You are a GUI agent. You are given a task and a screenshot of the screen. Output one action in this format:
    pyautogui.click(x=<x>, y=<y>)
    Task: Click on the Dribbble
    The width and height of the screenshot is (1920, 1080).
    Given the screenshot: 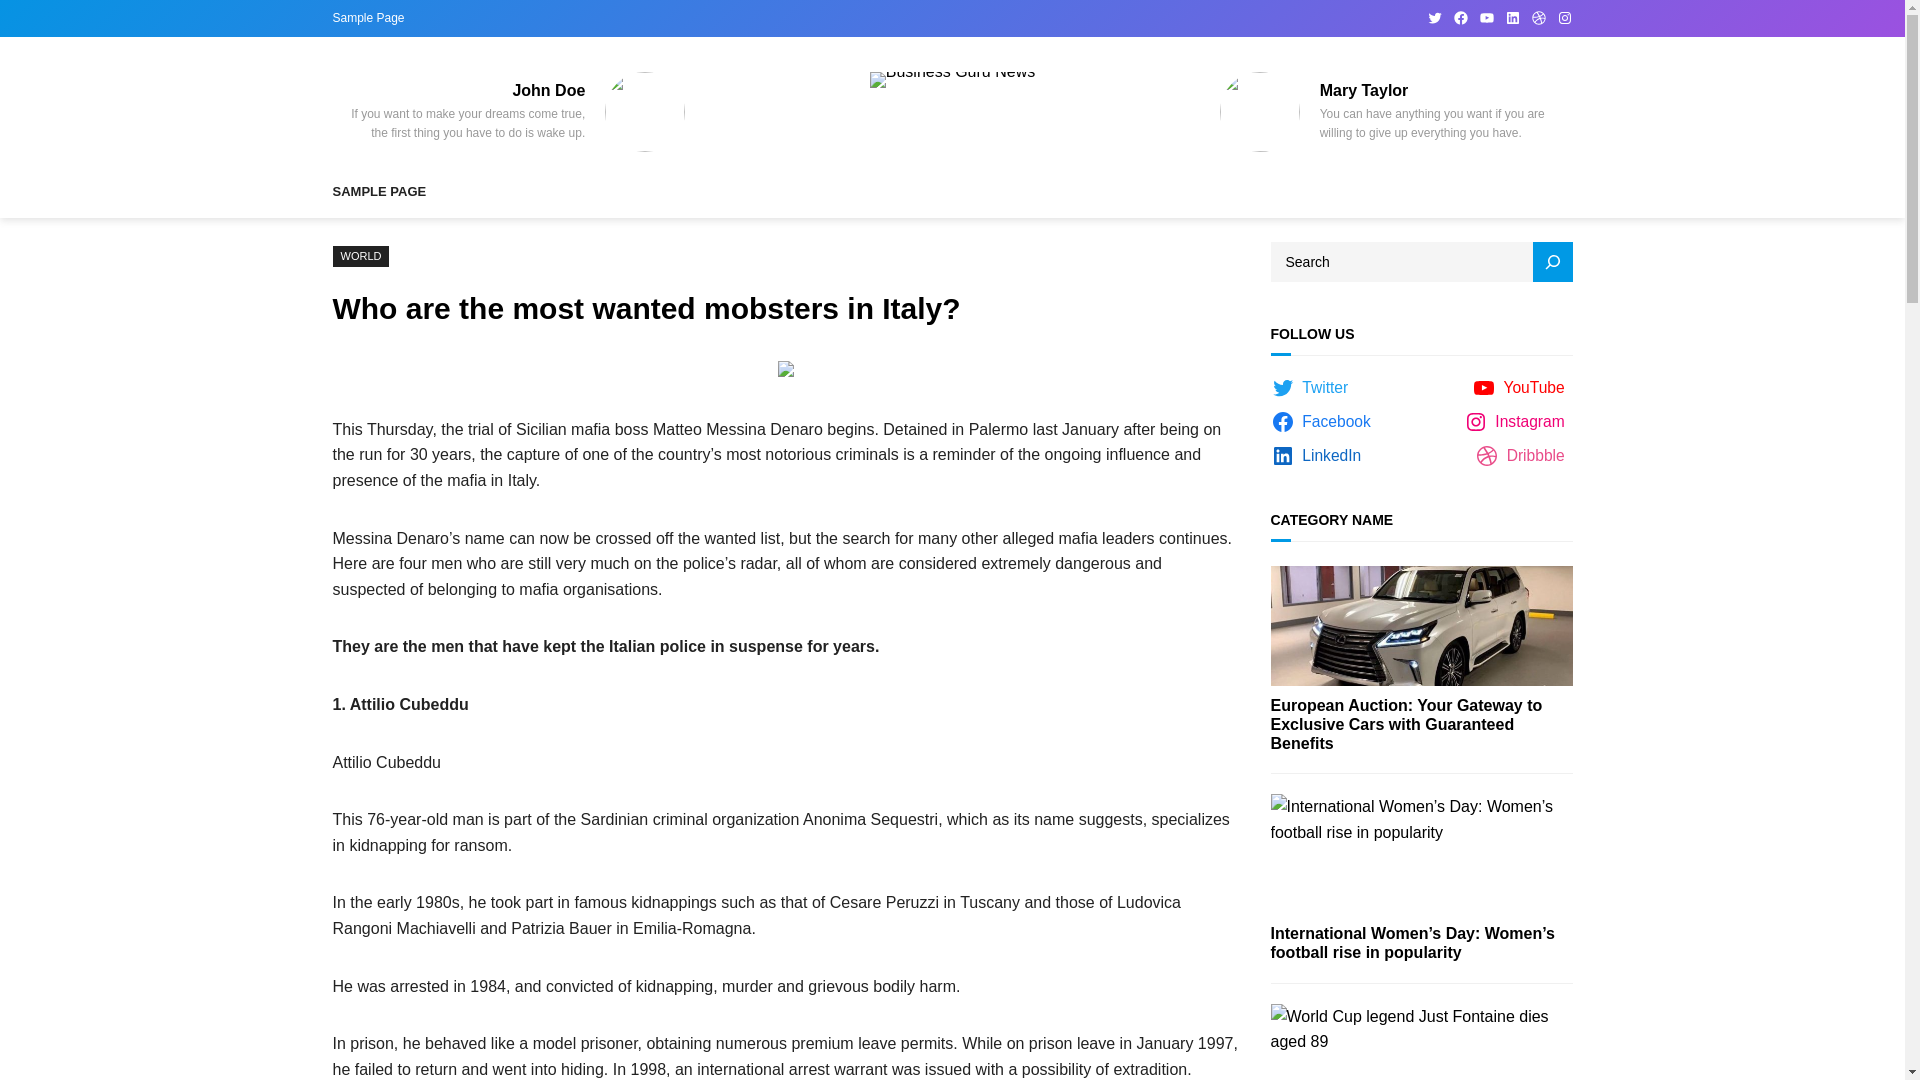 What is the action you would take?
    pyautogui.click(x=1538, y=17)
    